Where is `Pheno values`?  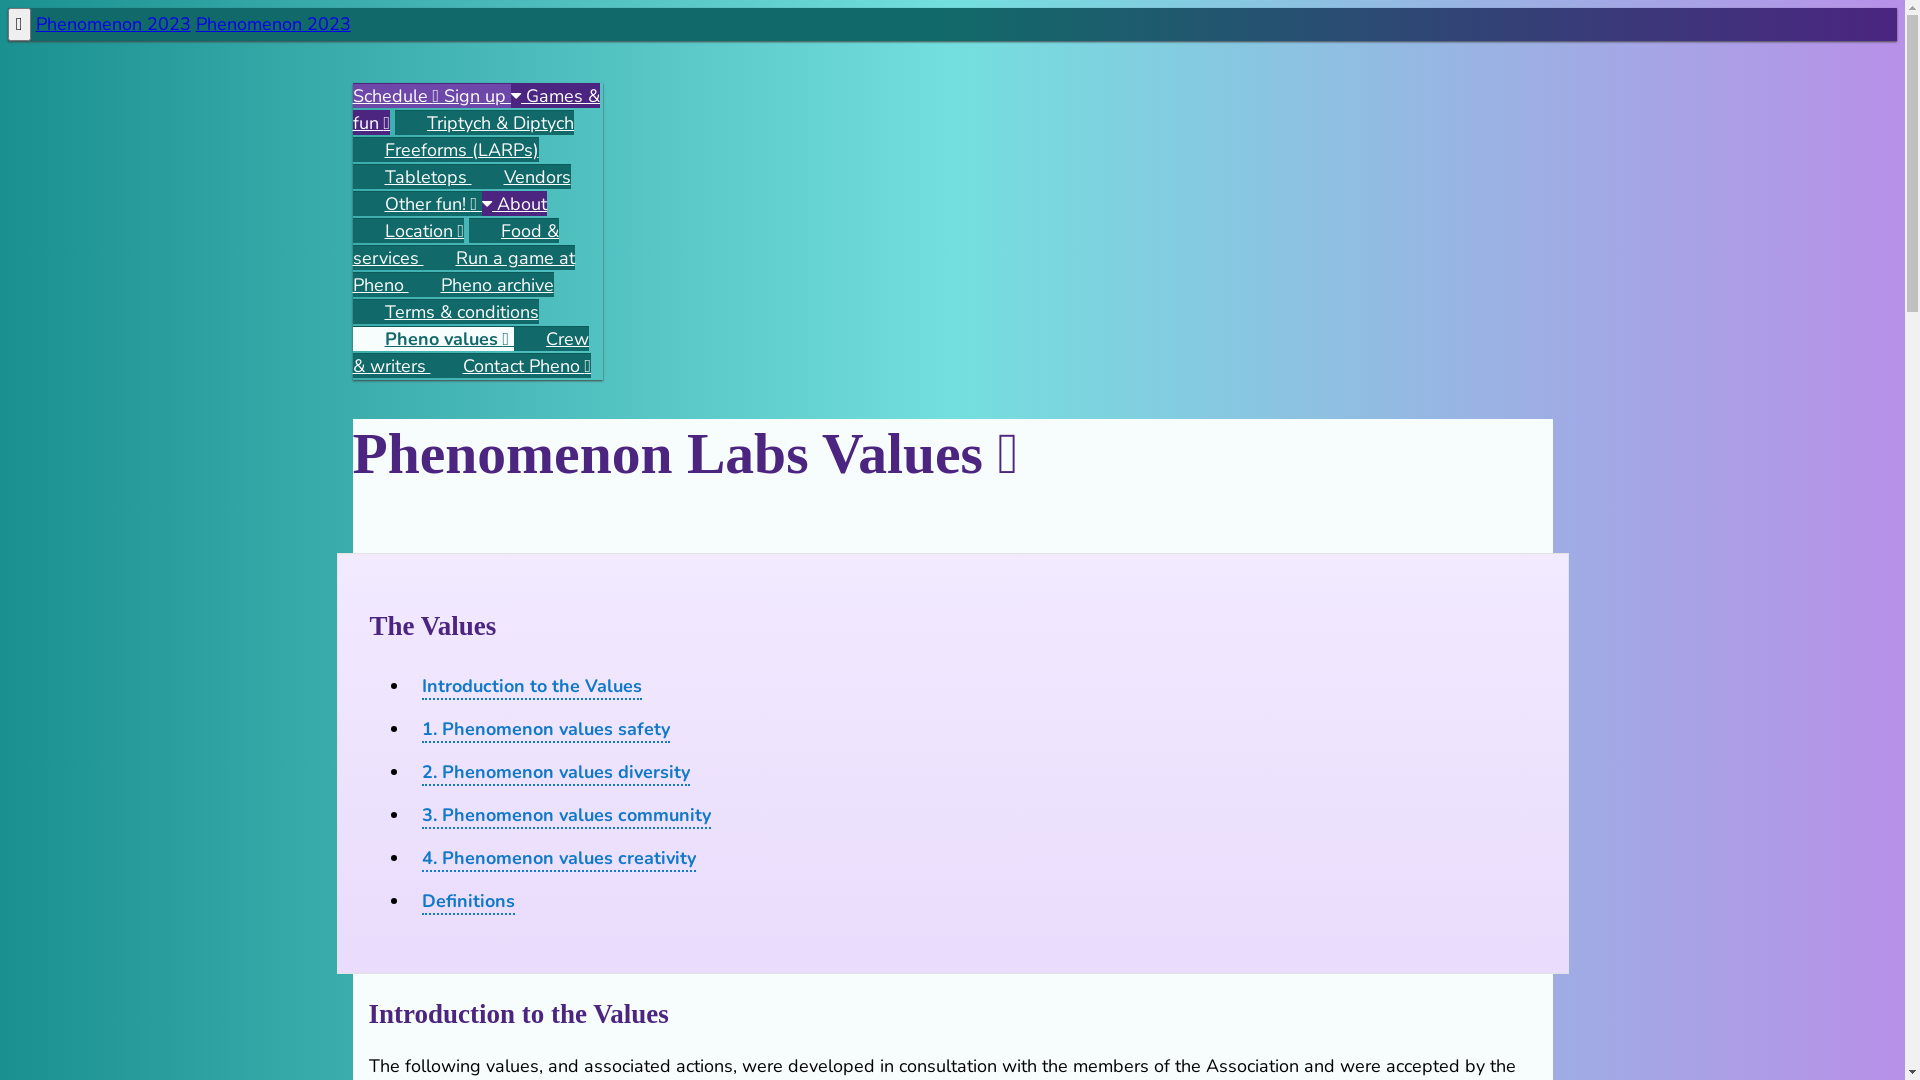
Pheno values is located at coordinates (433, 338).